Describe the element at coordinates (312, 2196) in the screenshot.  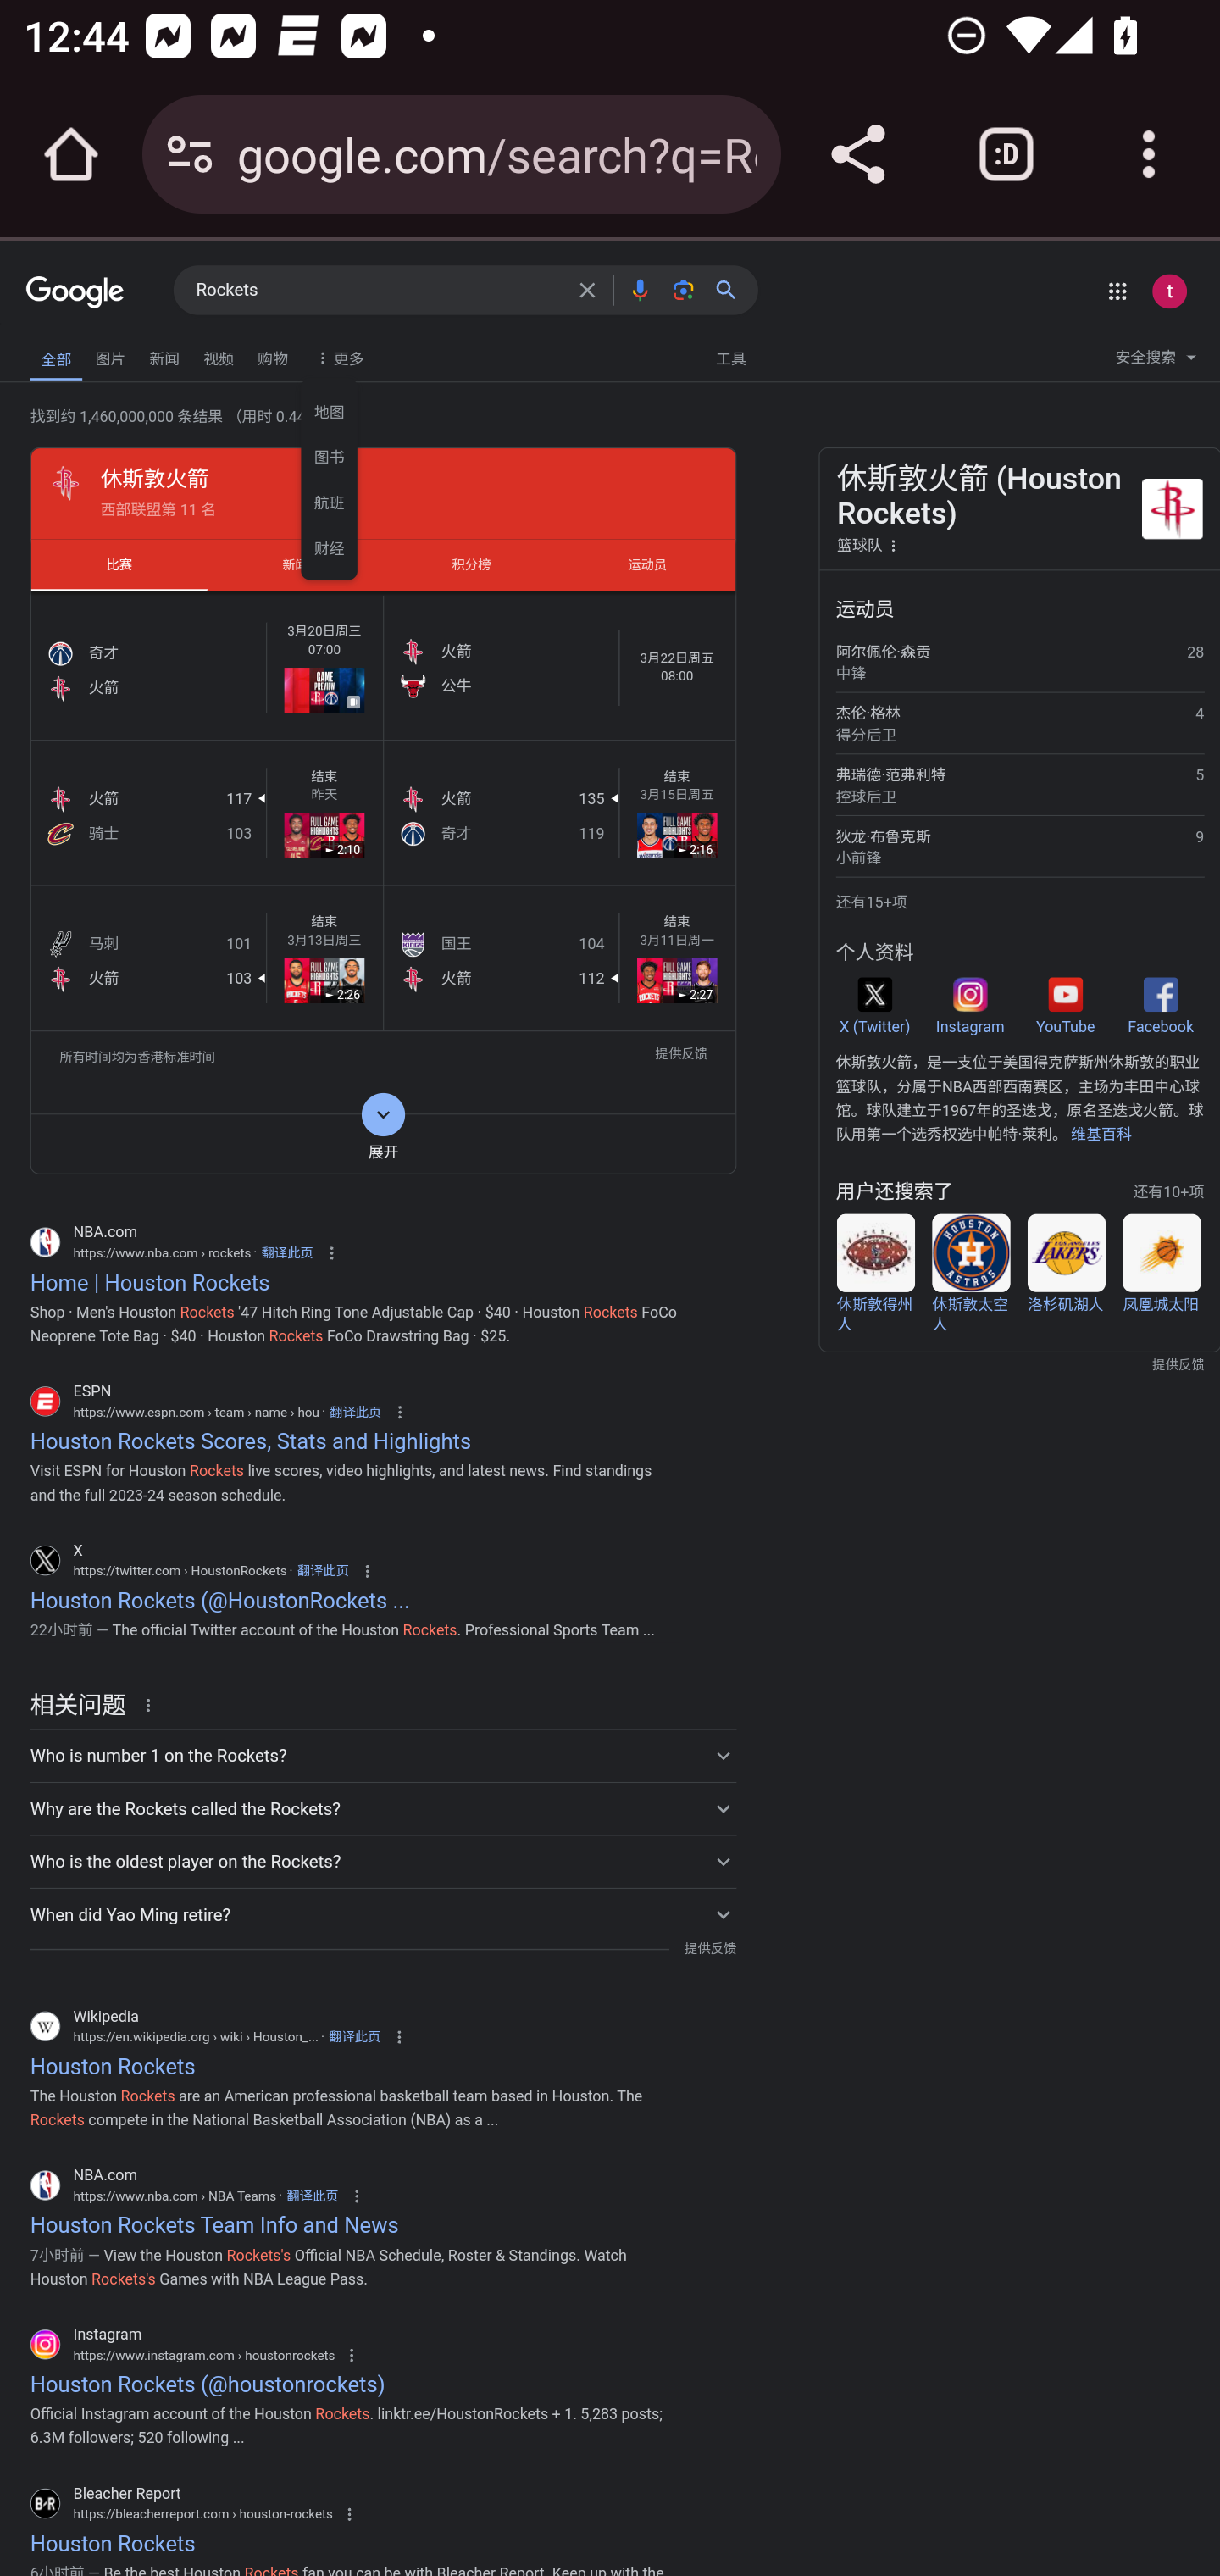
I see `翻译此页` at that location.